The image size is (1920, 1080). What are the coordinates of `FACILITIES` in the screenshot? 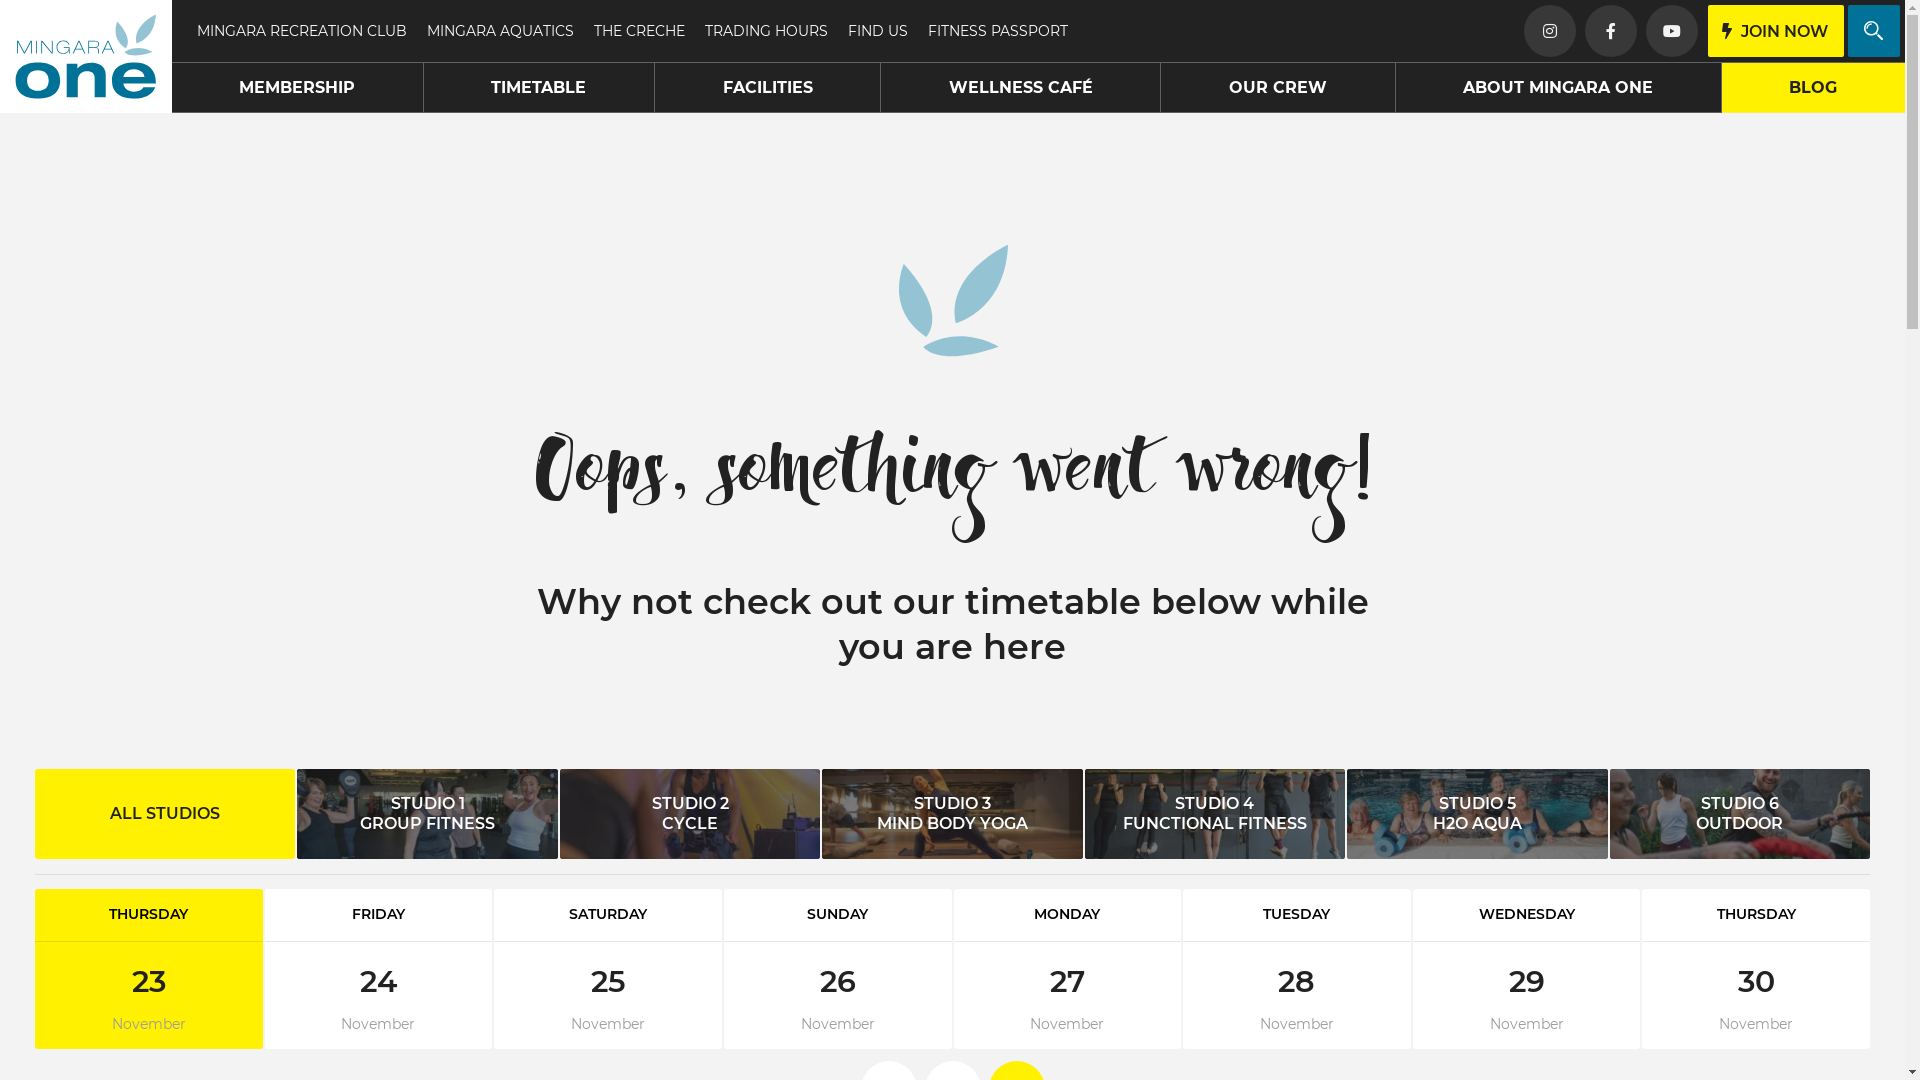 It's located at (768, 88).